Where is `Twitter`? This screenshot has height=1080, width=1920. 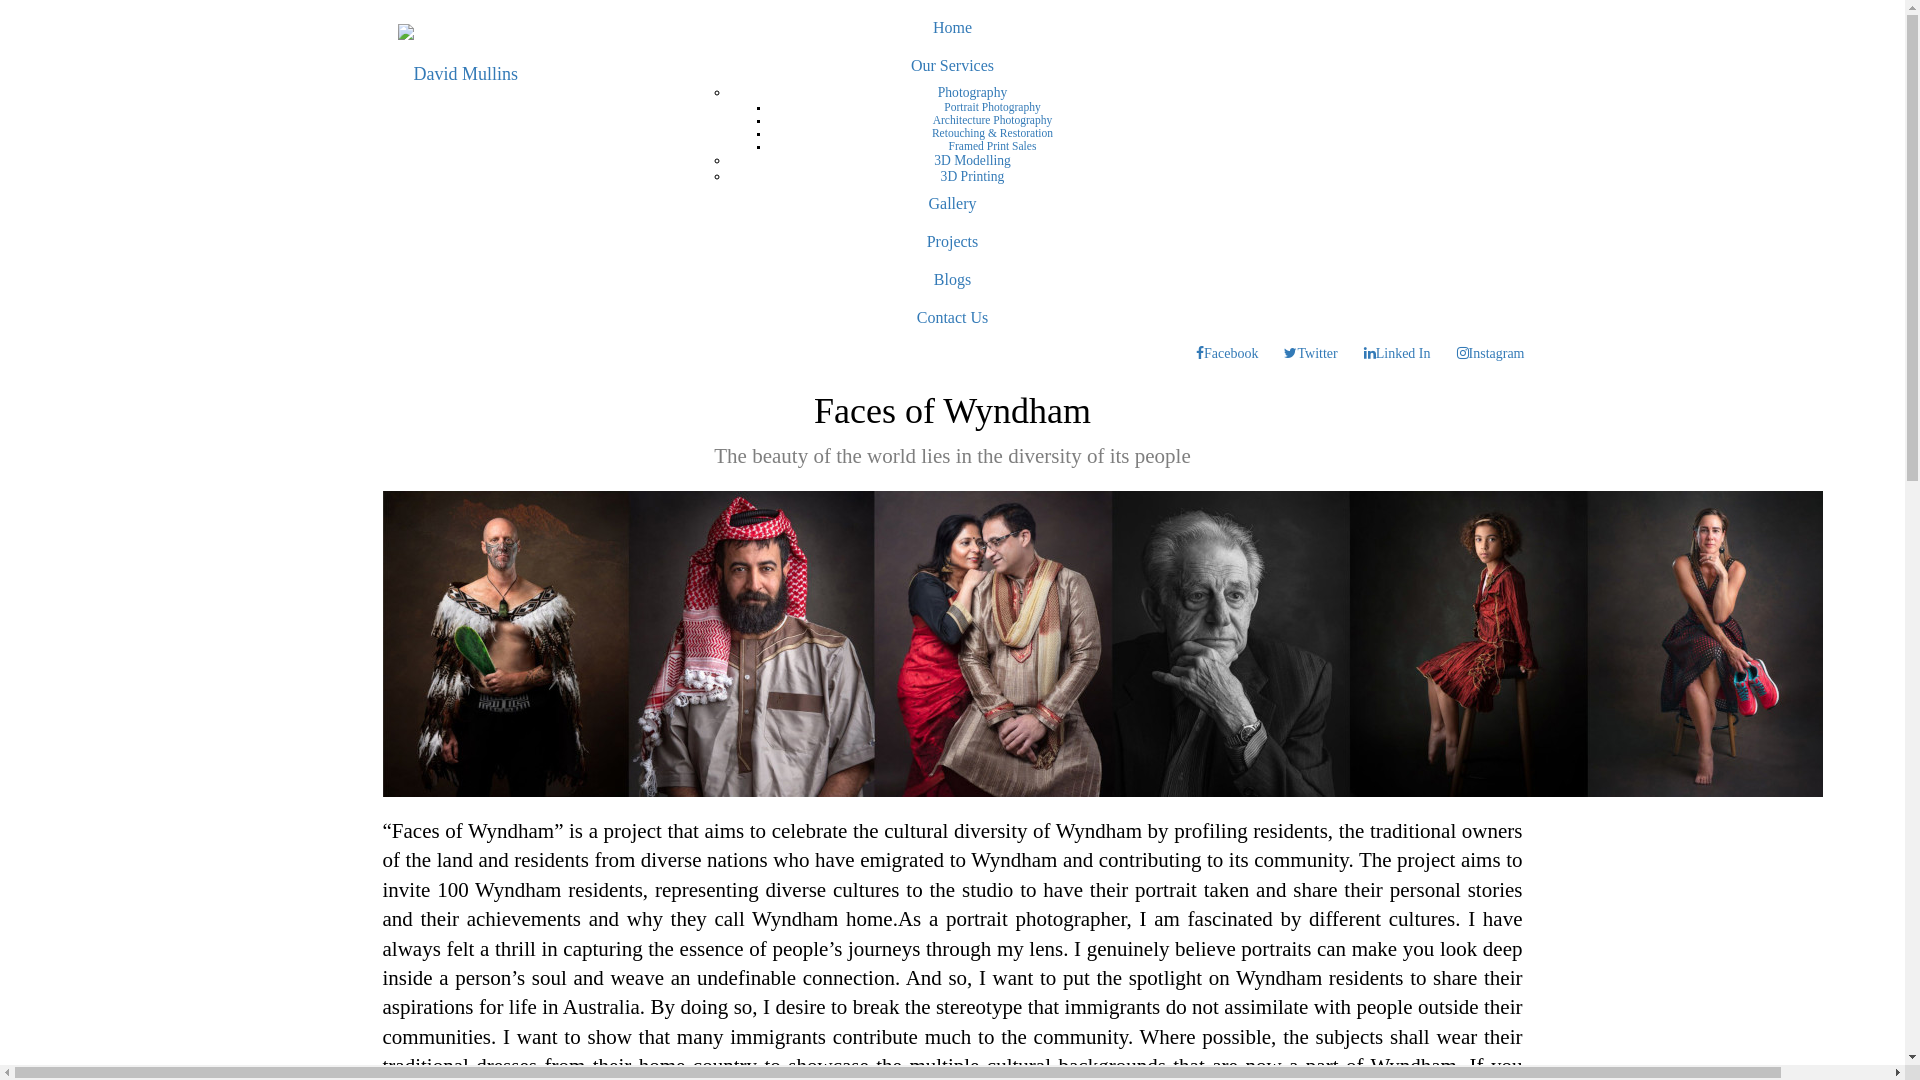 Twitter is located at coordinates (1310, 354).